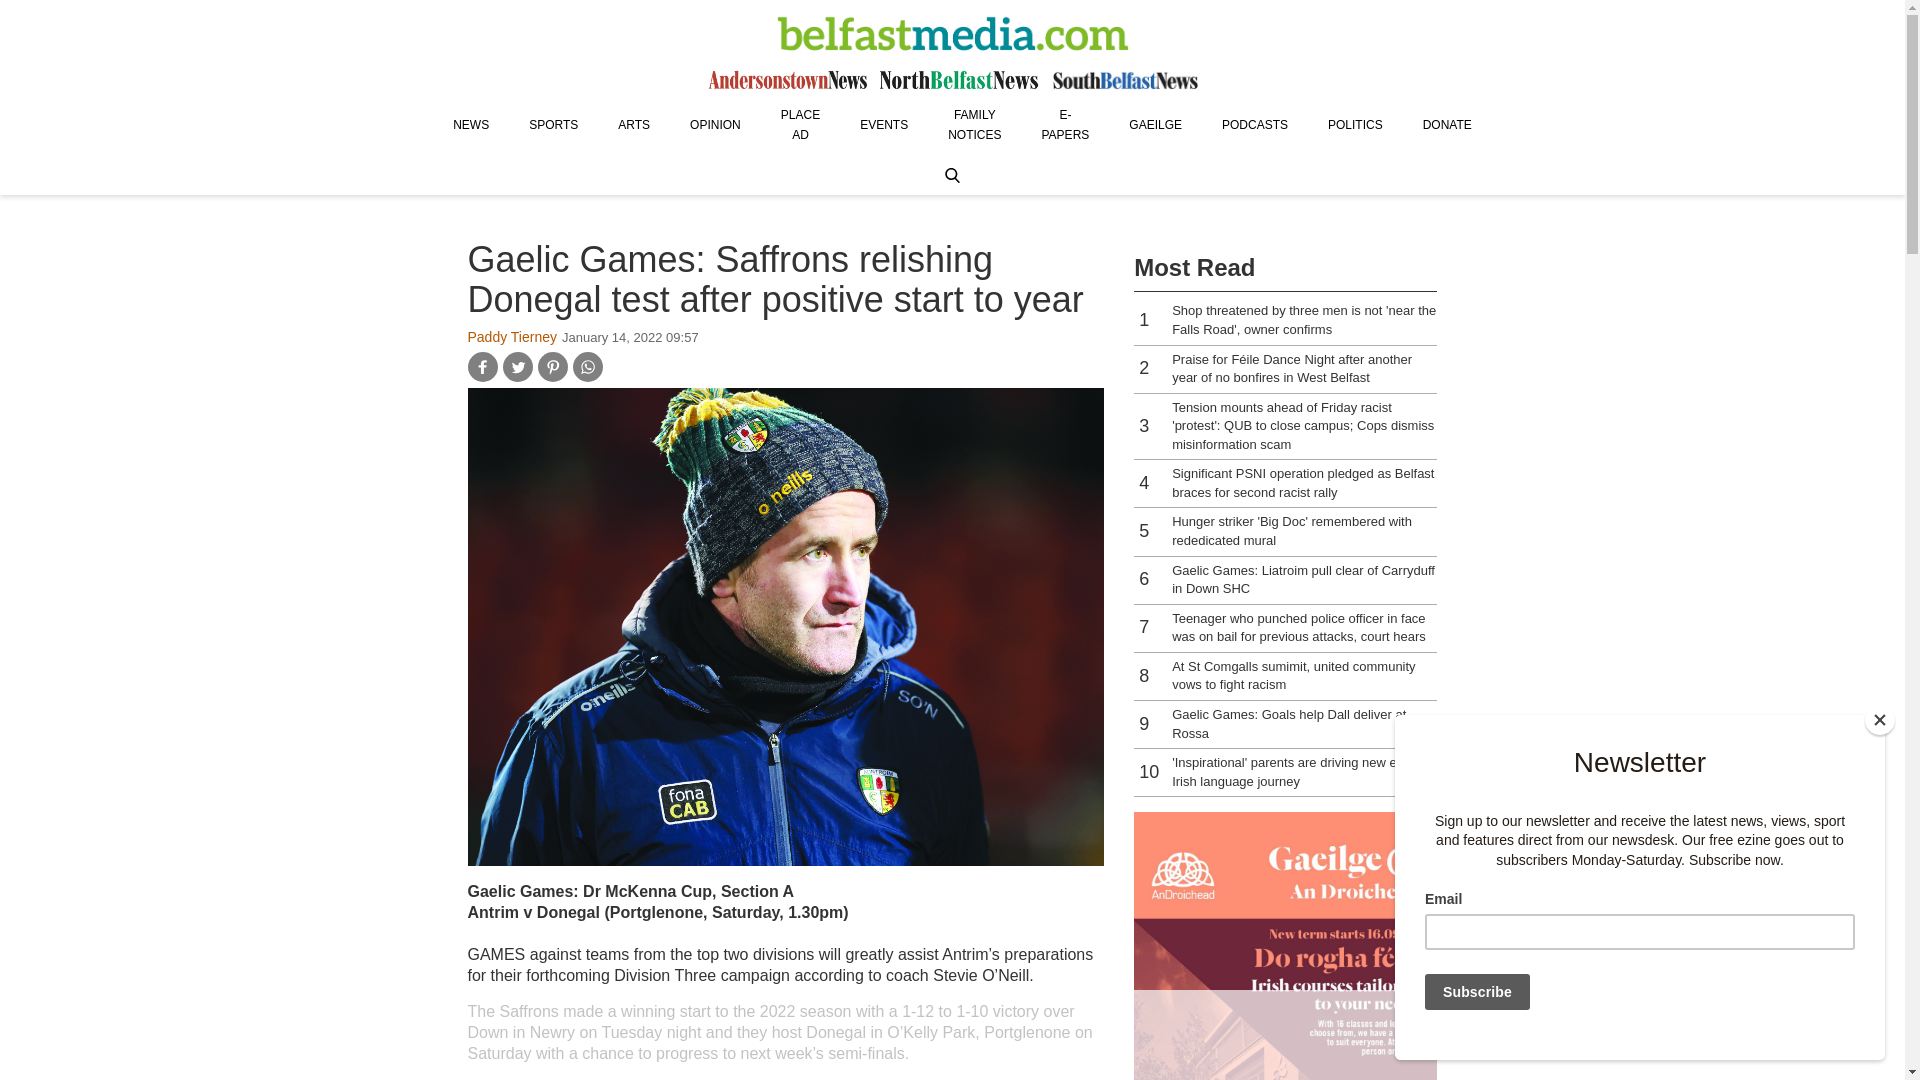 The height and width of the screenshot is (1080, 1920). I want to click on ARTS, so click(634, 124).